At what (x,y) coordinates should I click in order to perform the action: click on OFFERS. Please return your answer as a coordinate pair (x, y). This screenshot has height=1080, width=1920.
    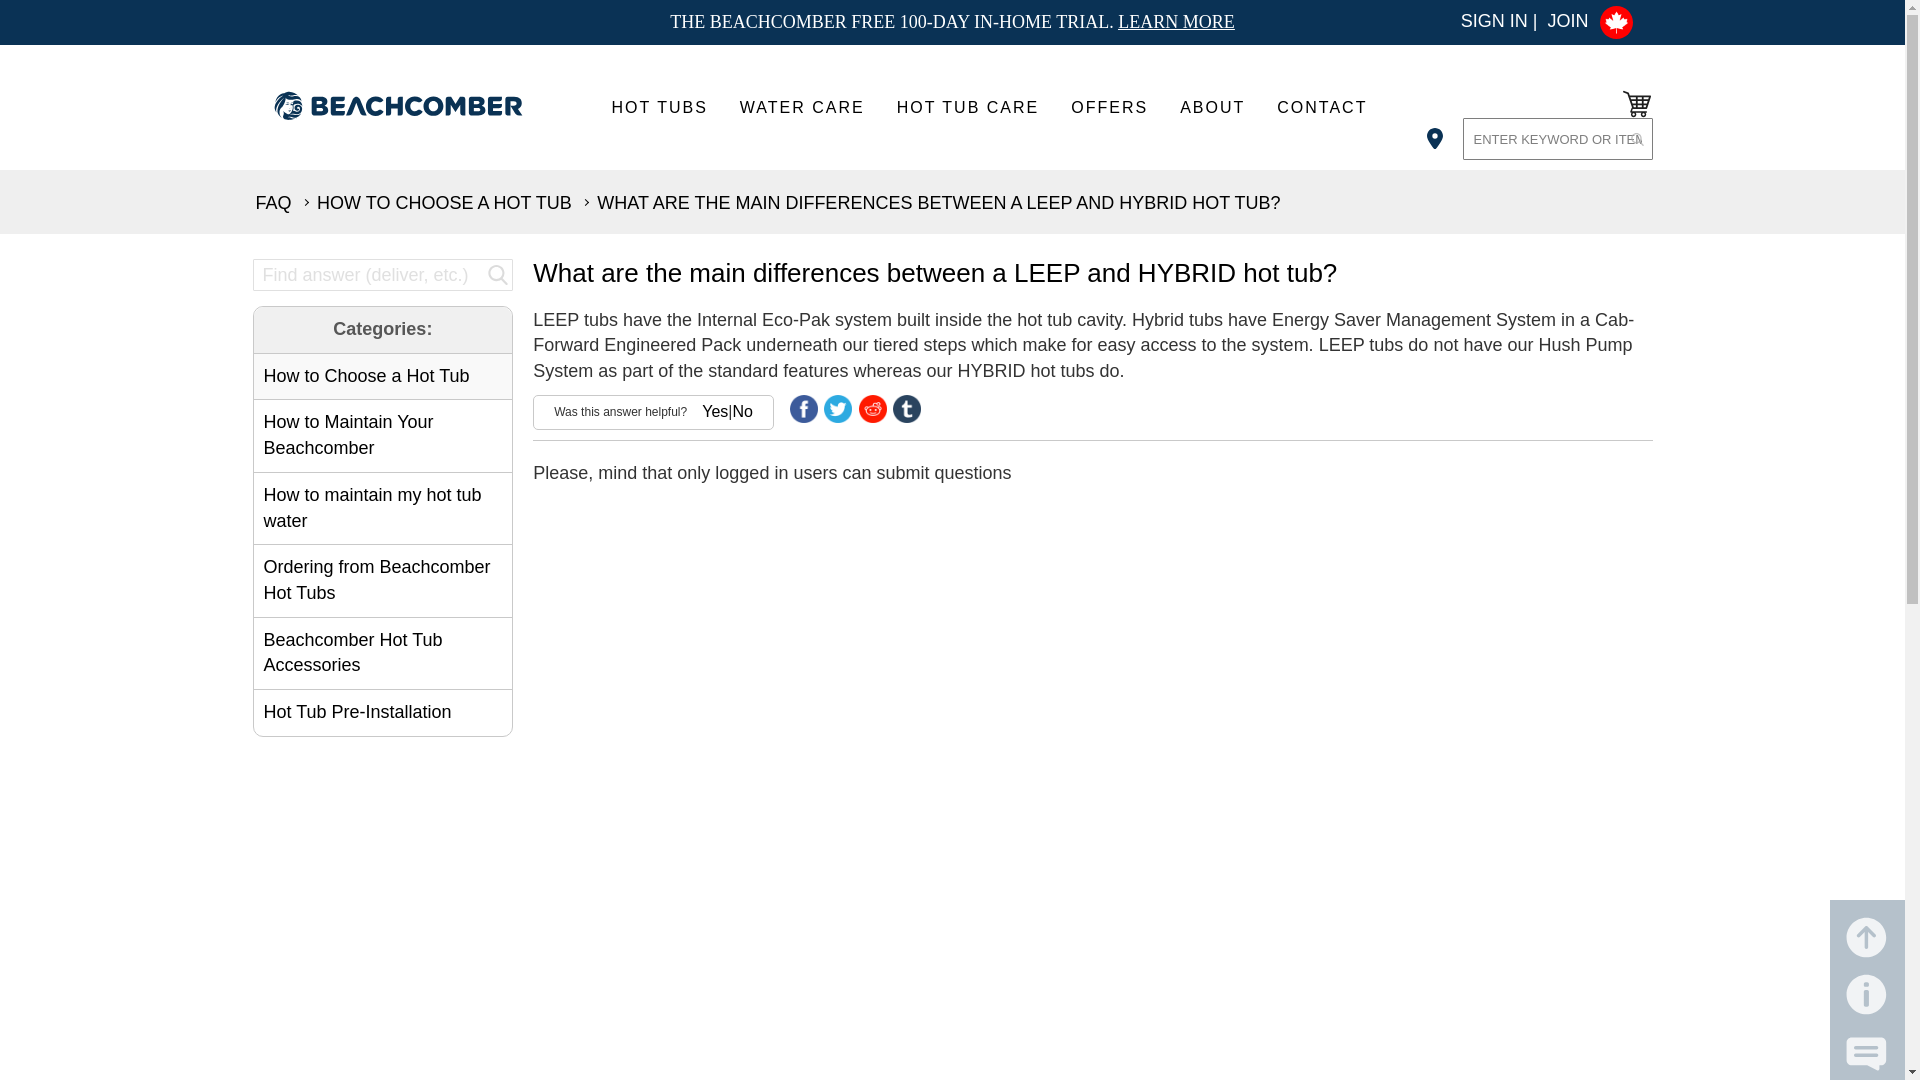
    Looking at the image, I should click on (1108, 107).